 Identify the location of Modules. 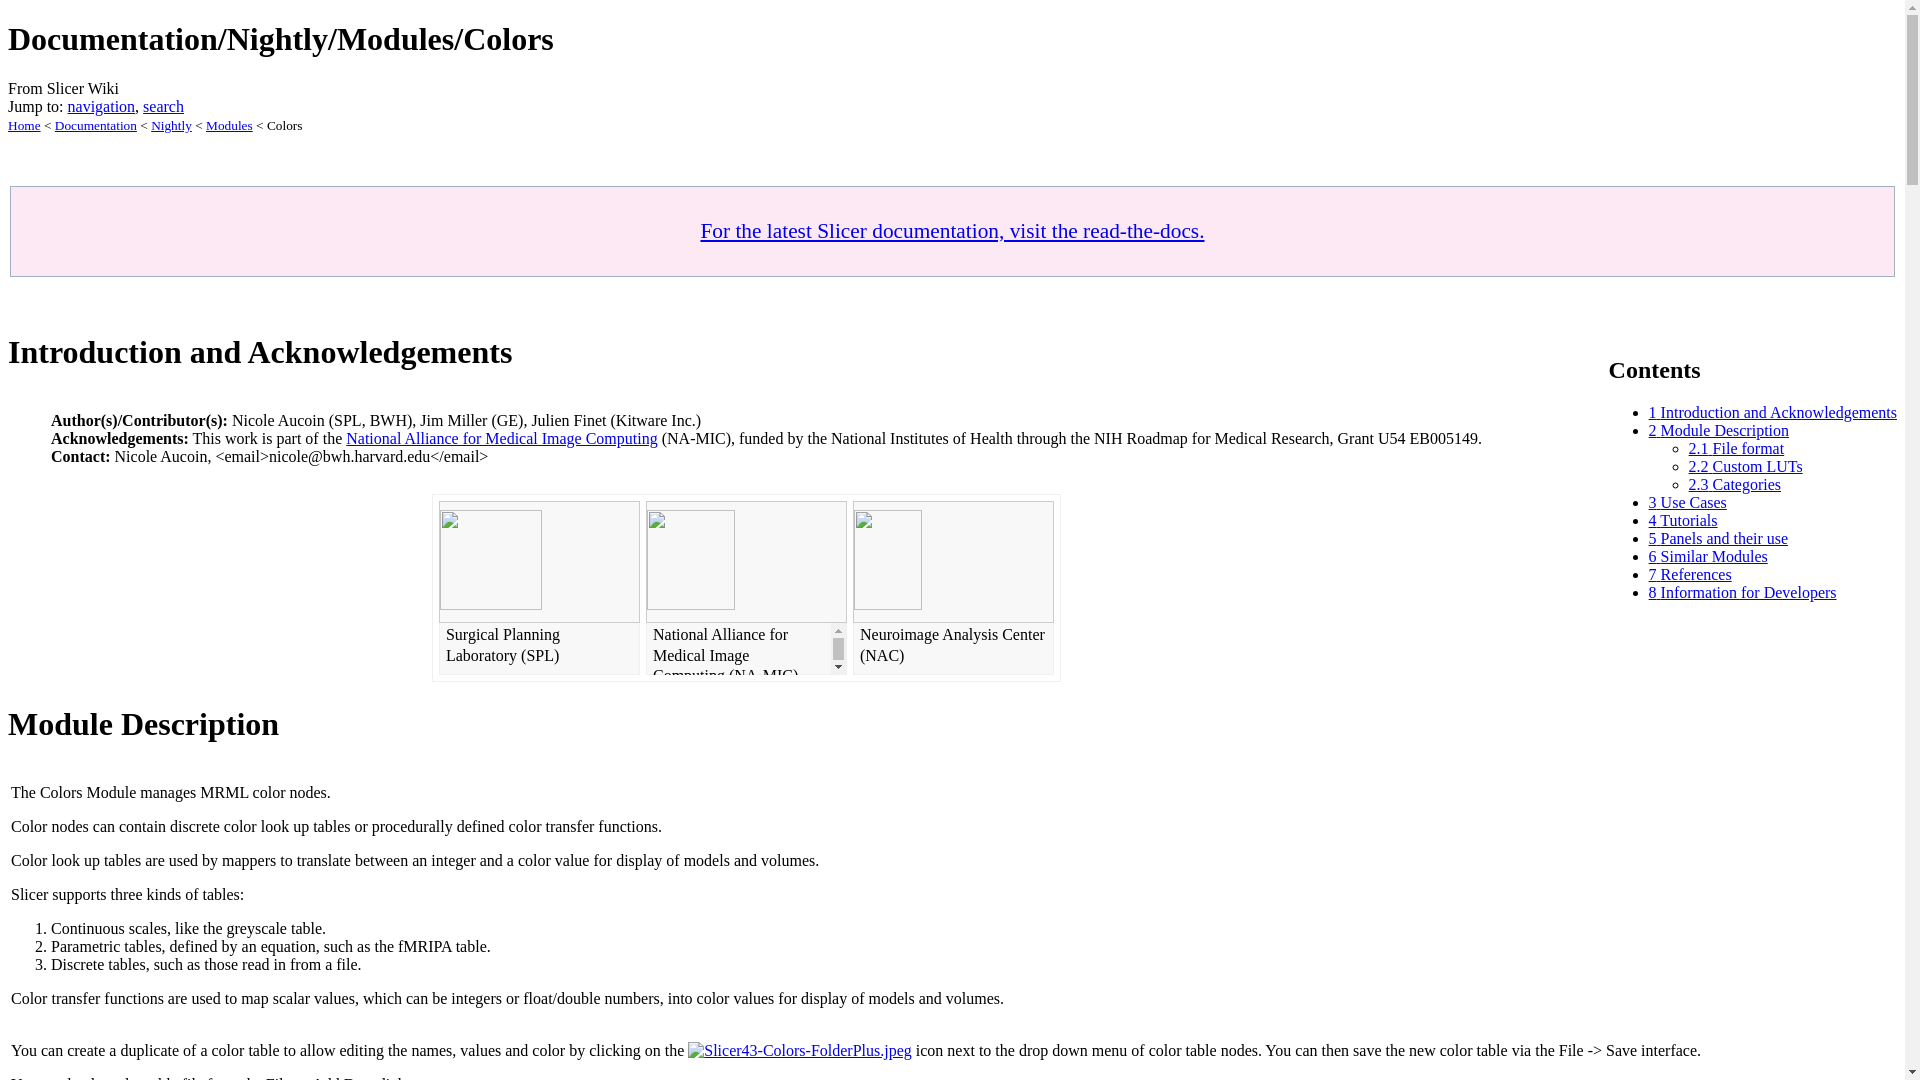
(229, 124).